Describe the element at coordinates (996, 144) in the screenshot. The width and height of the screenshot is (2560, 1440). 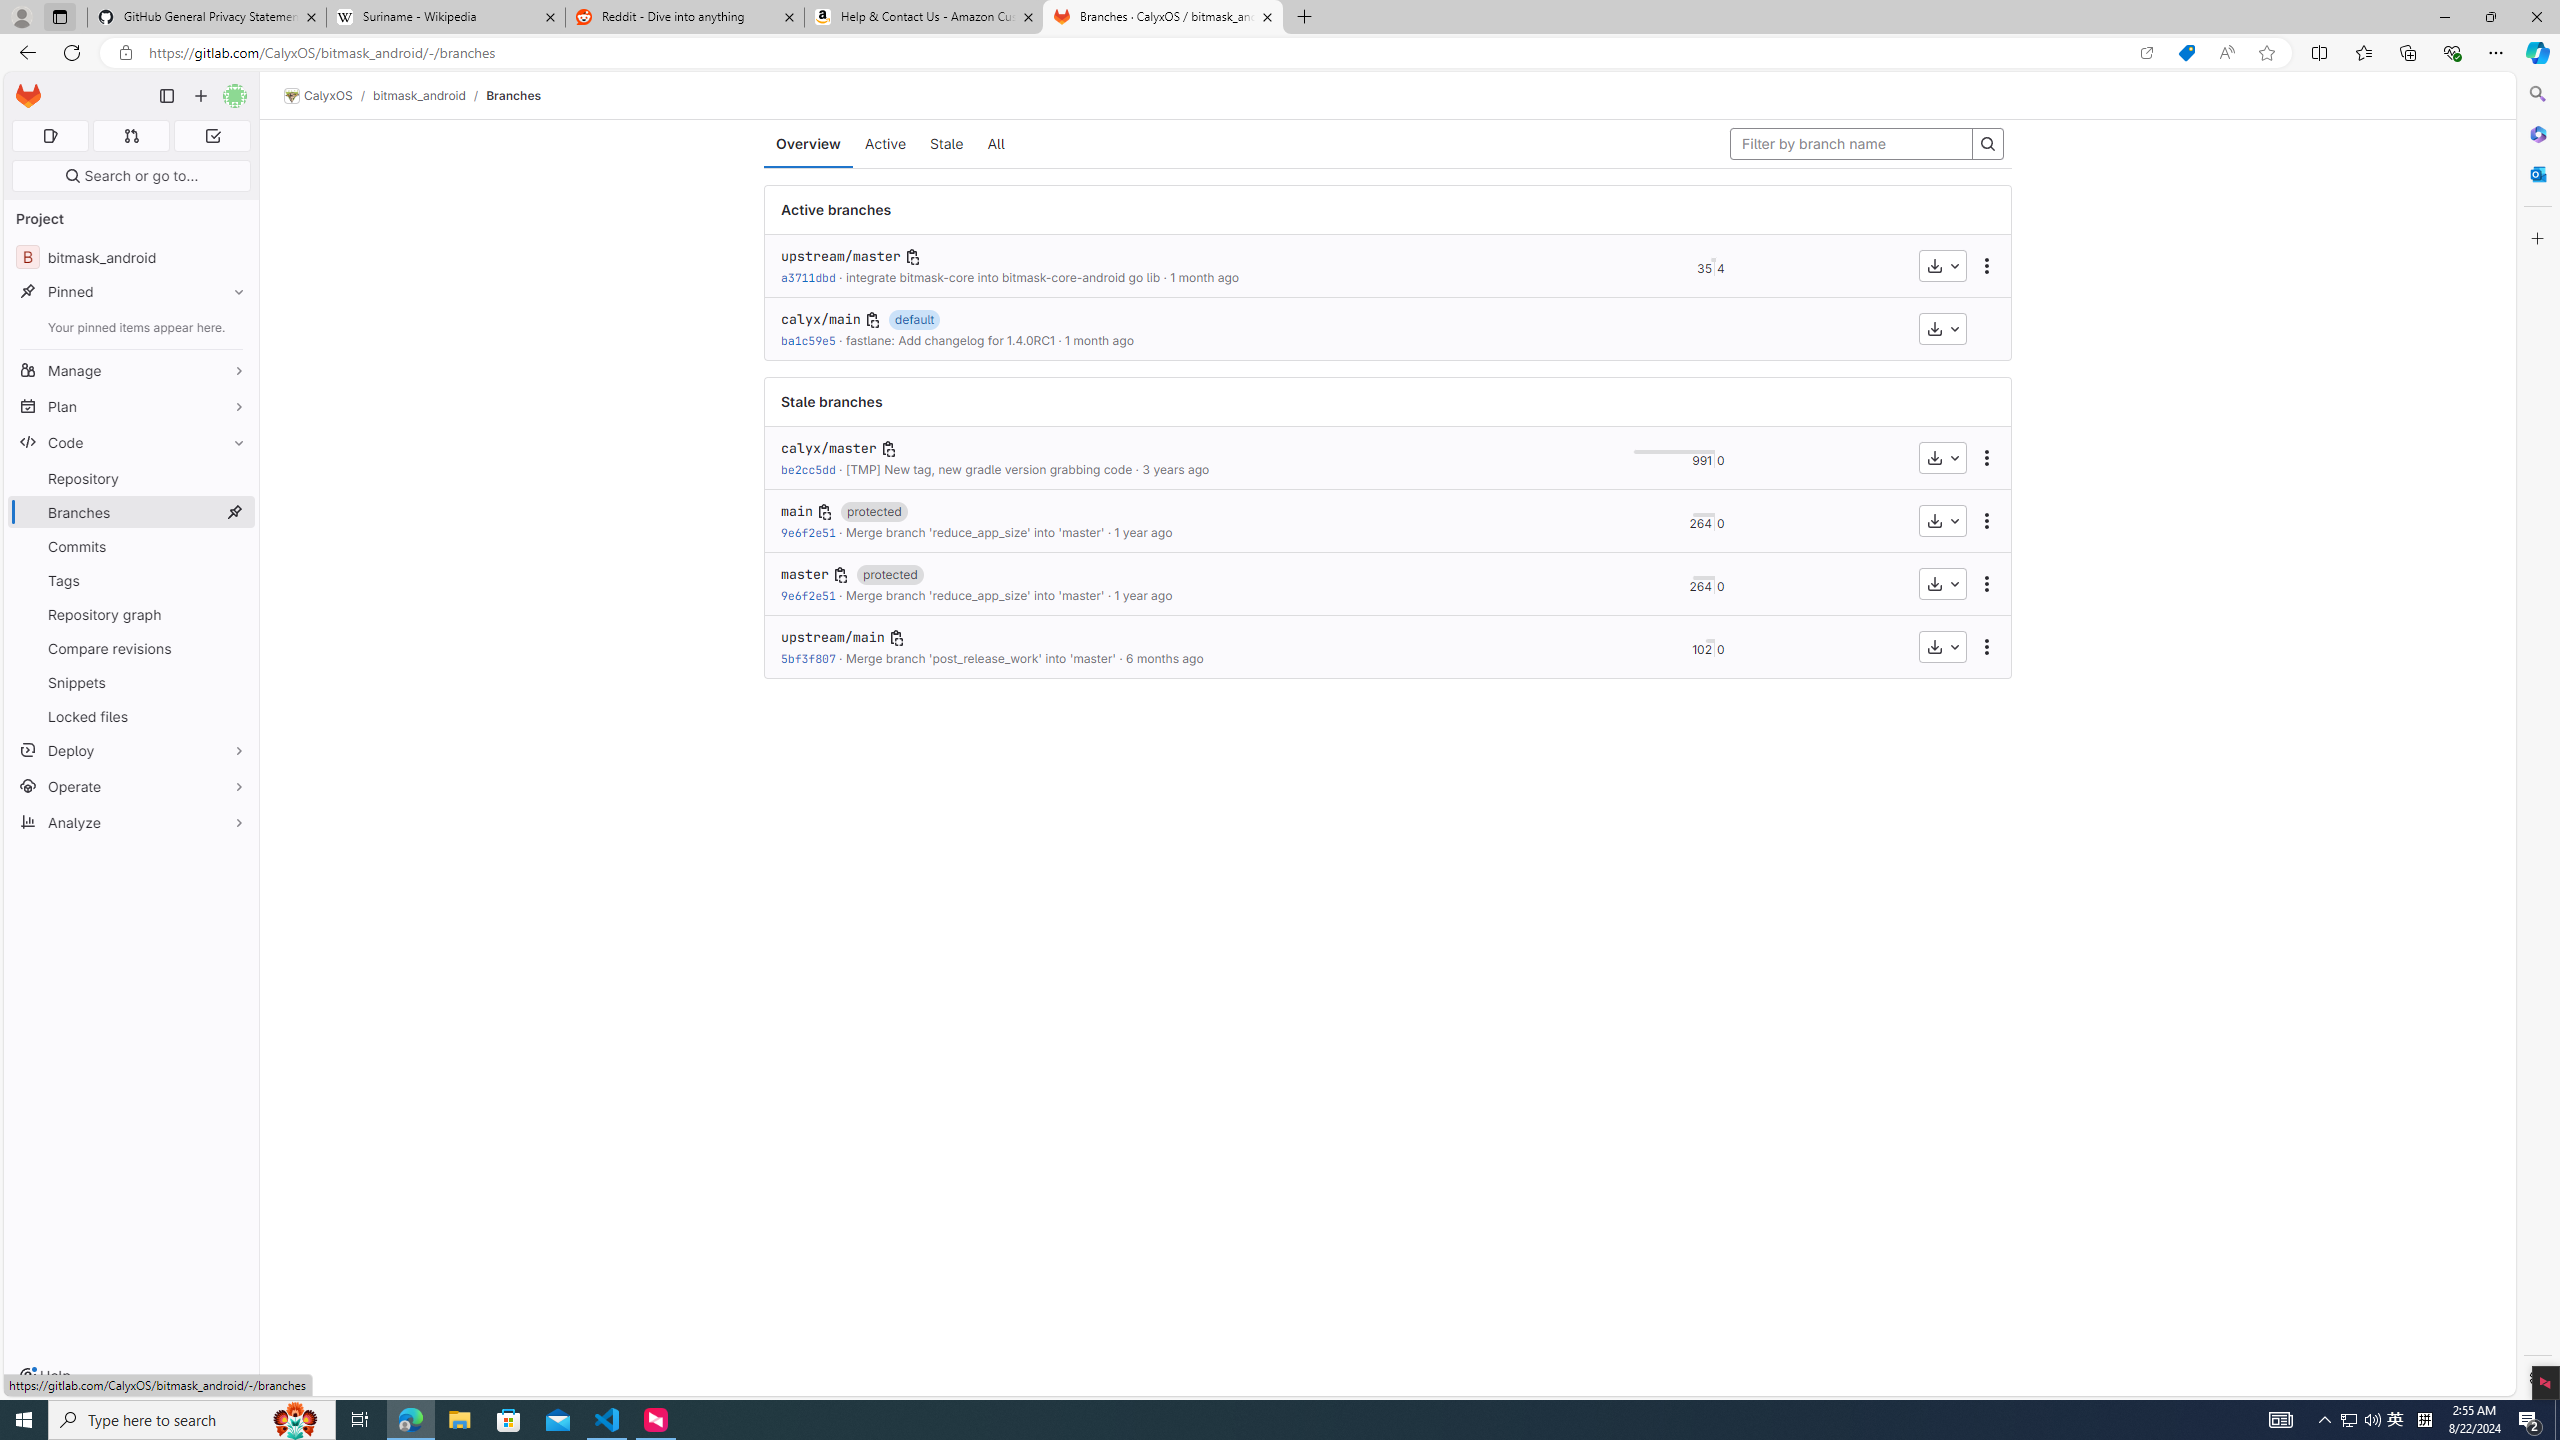
I see `All` at that location.